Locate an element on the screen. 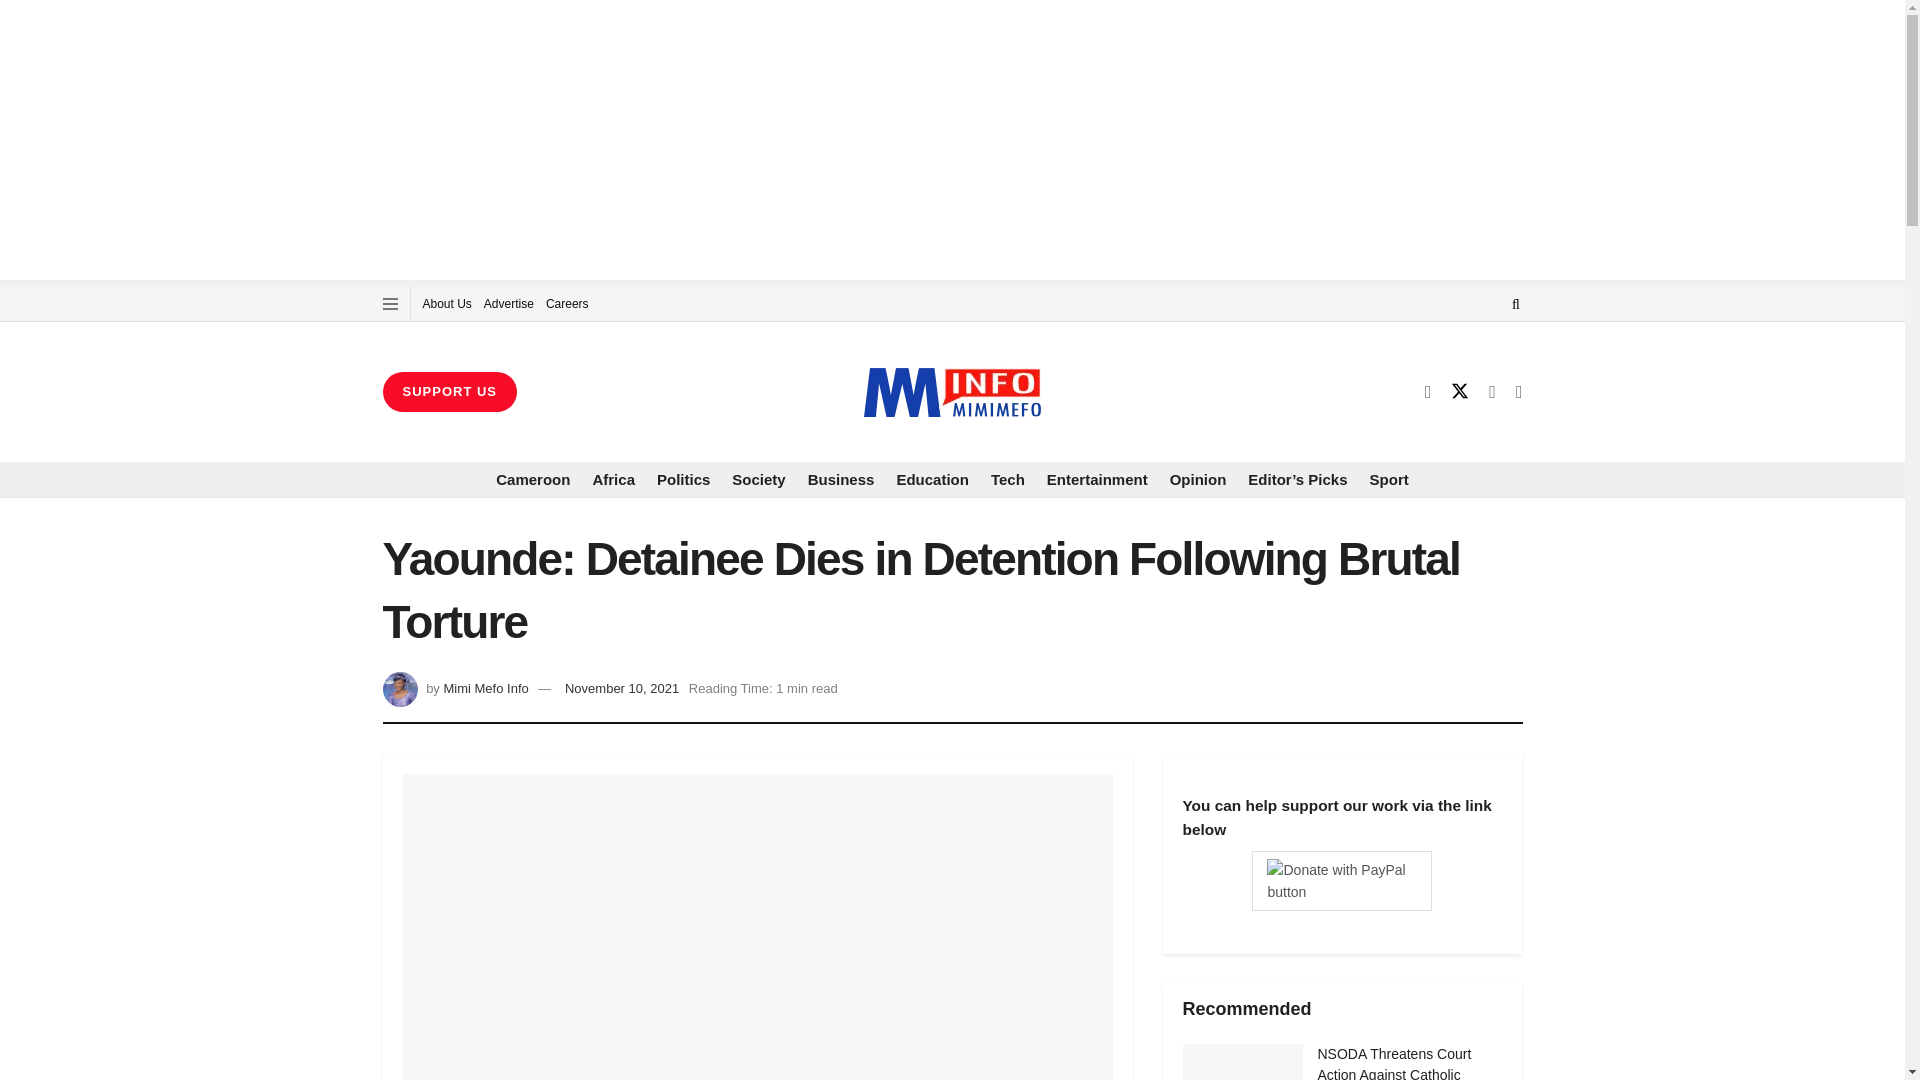 The width and height of the screenshot is (1920, 1080). Opinion is located at coordinates (1198, 480).